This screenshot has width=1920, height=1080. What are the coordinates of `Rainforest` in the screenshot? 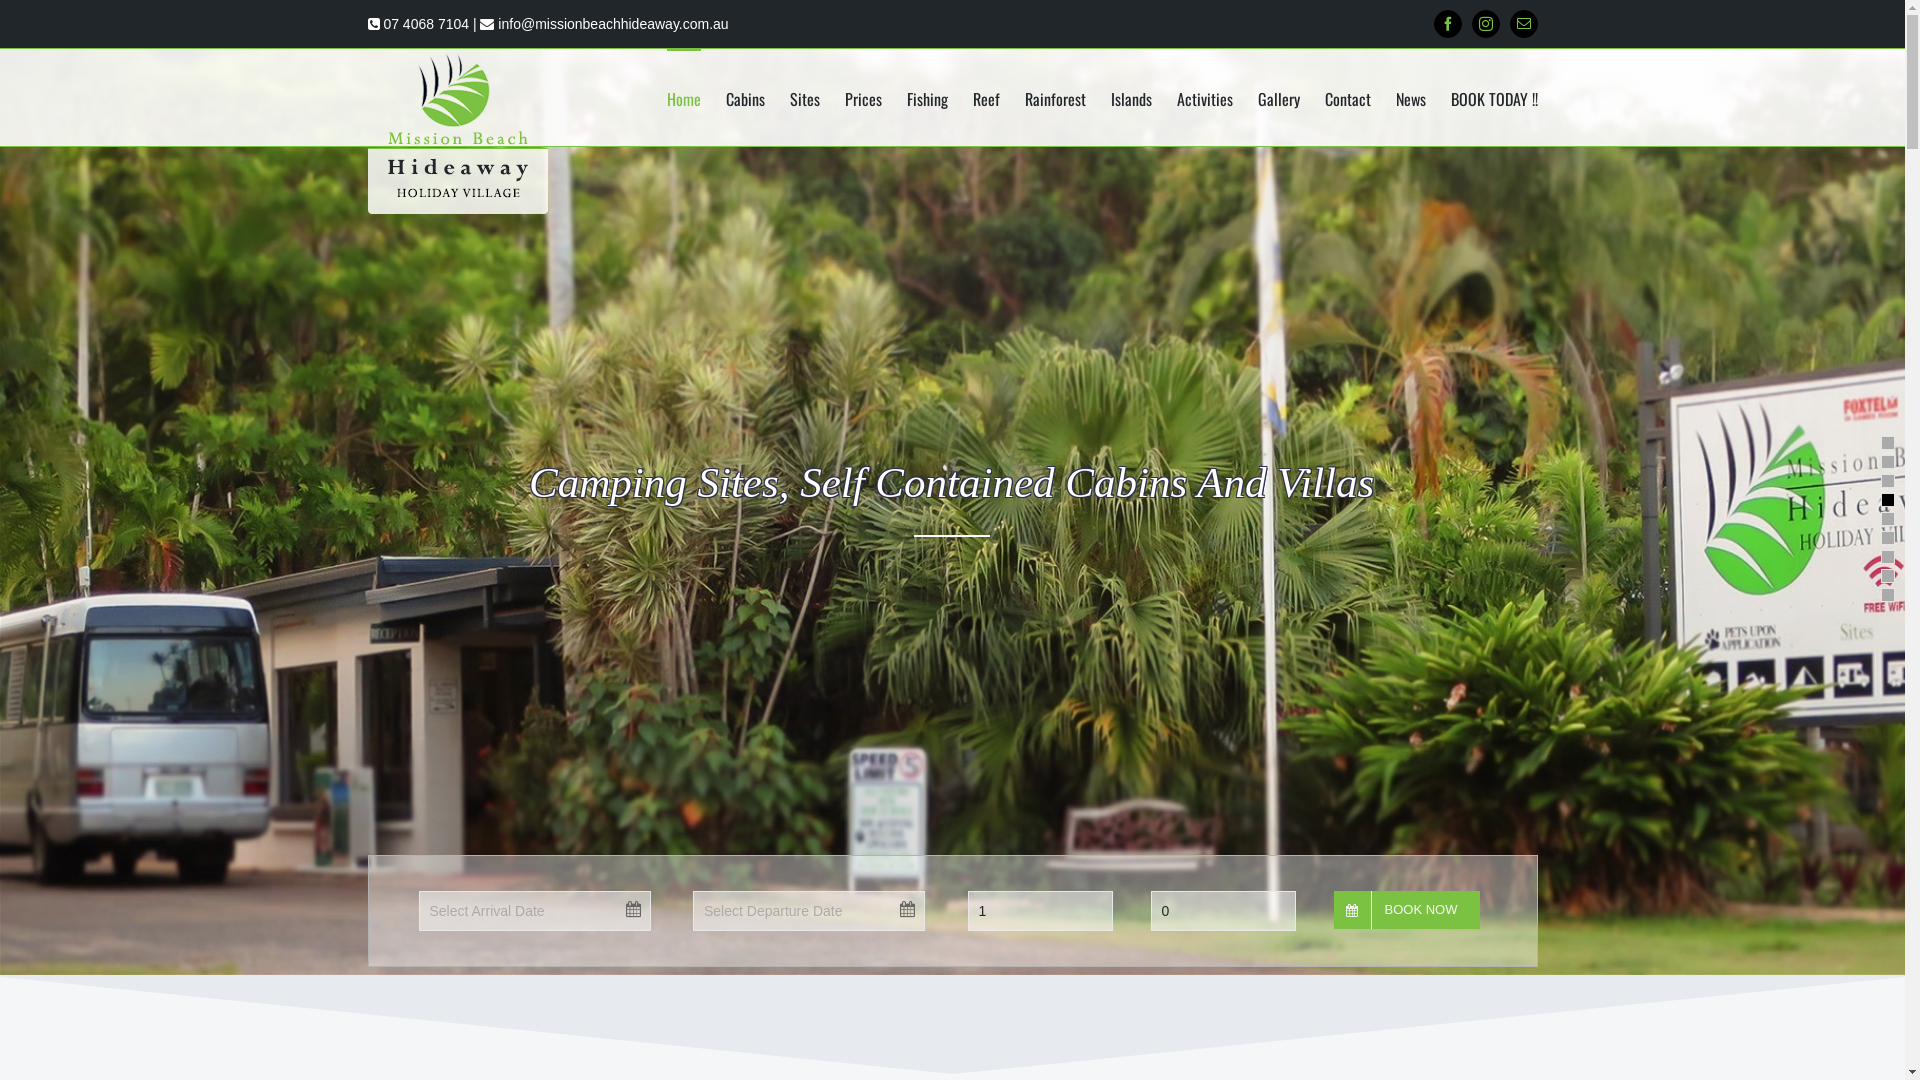 It's located at (1054, 98).